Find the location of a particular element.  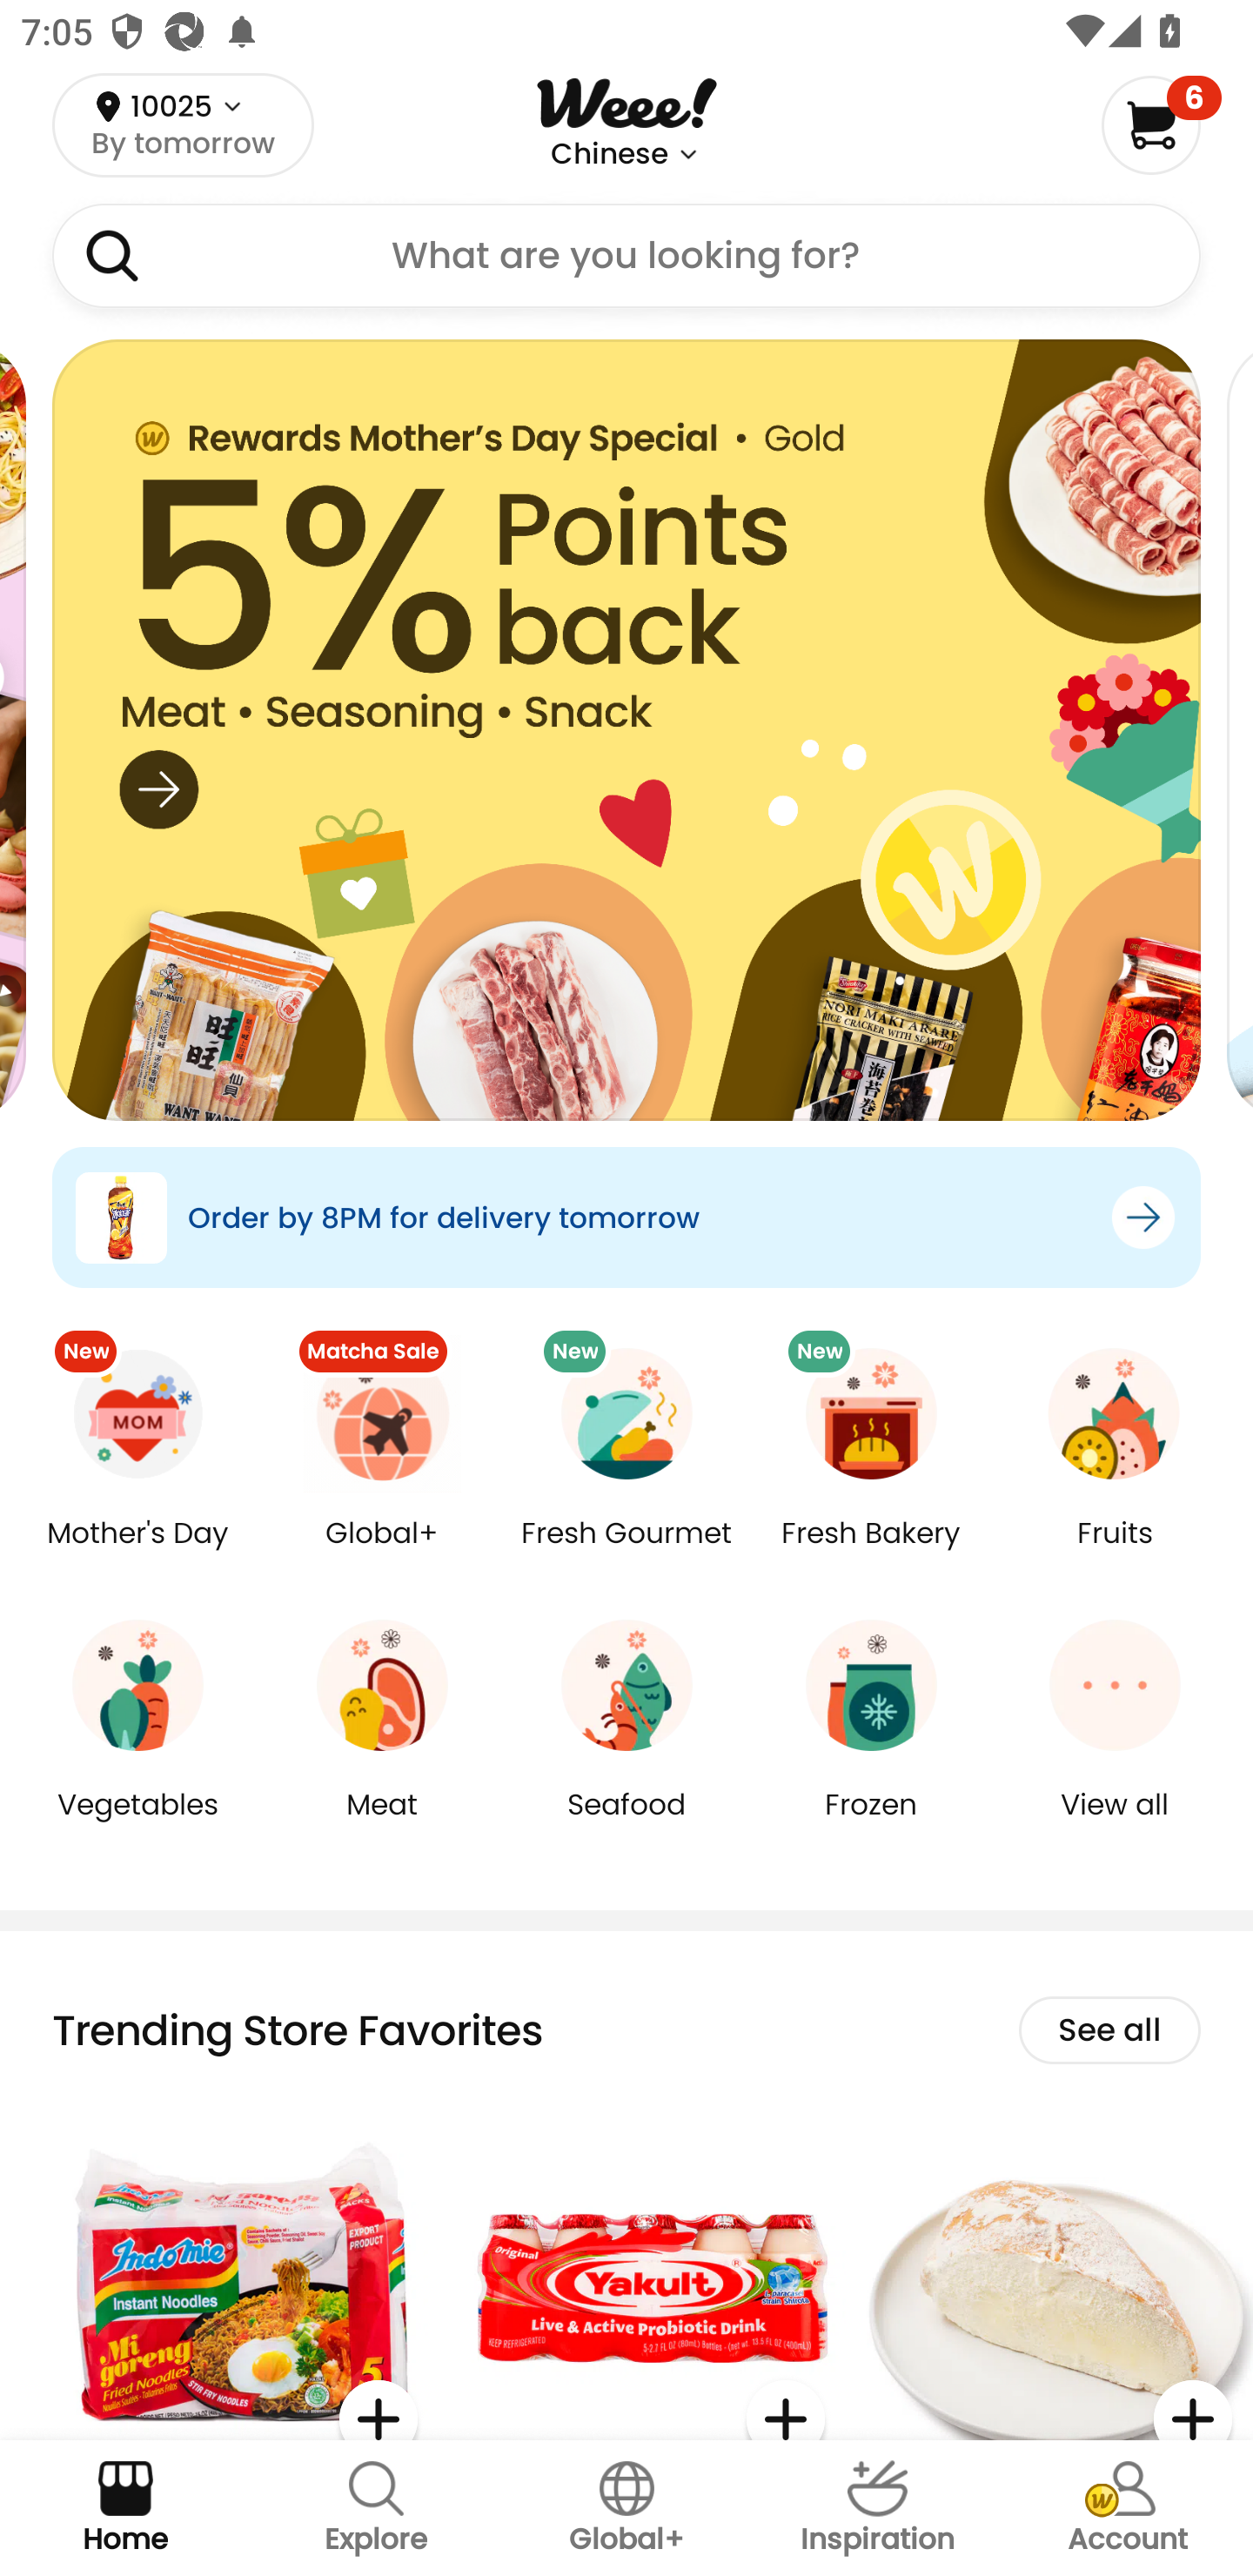

Fresh Bakery is located at coordinates (870, 1554).